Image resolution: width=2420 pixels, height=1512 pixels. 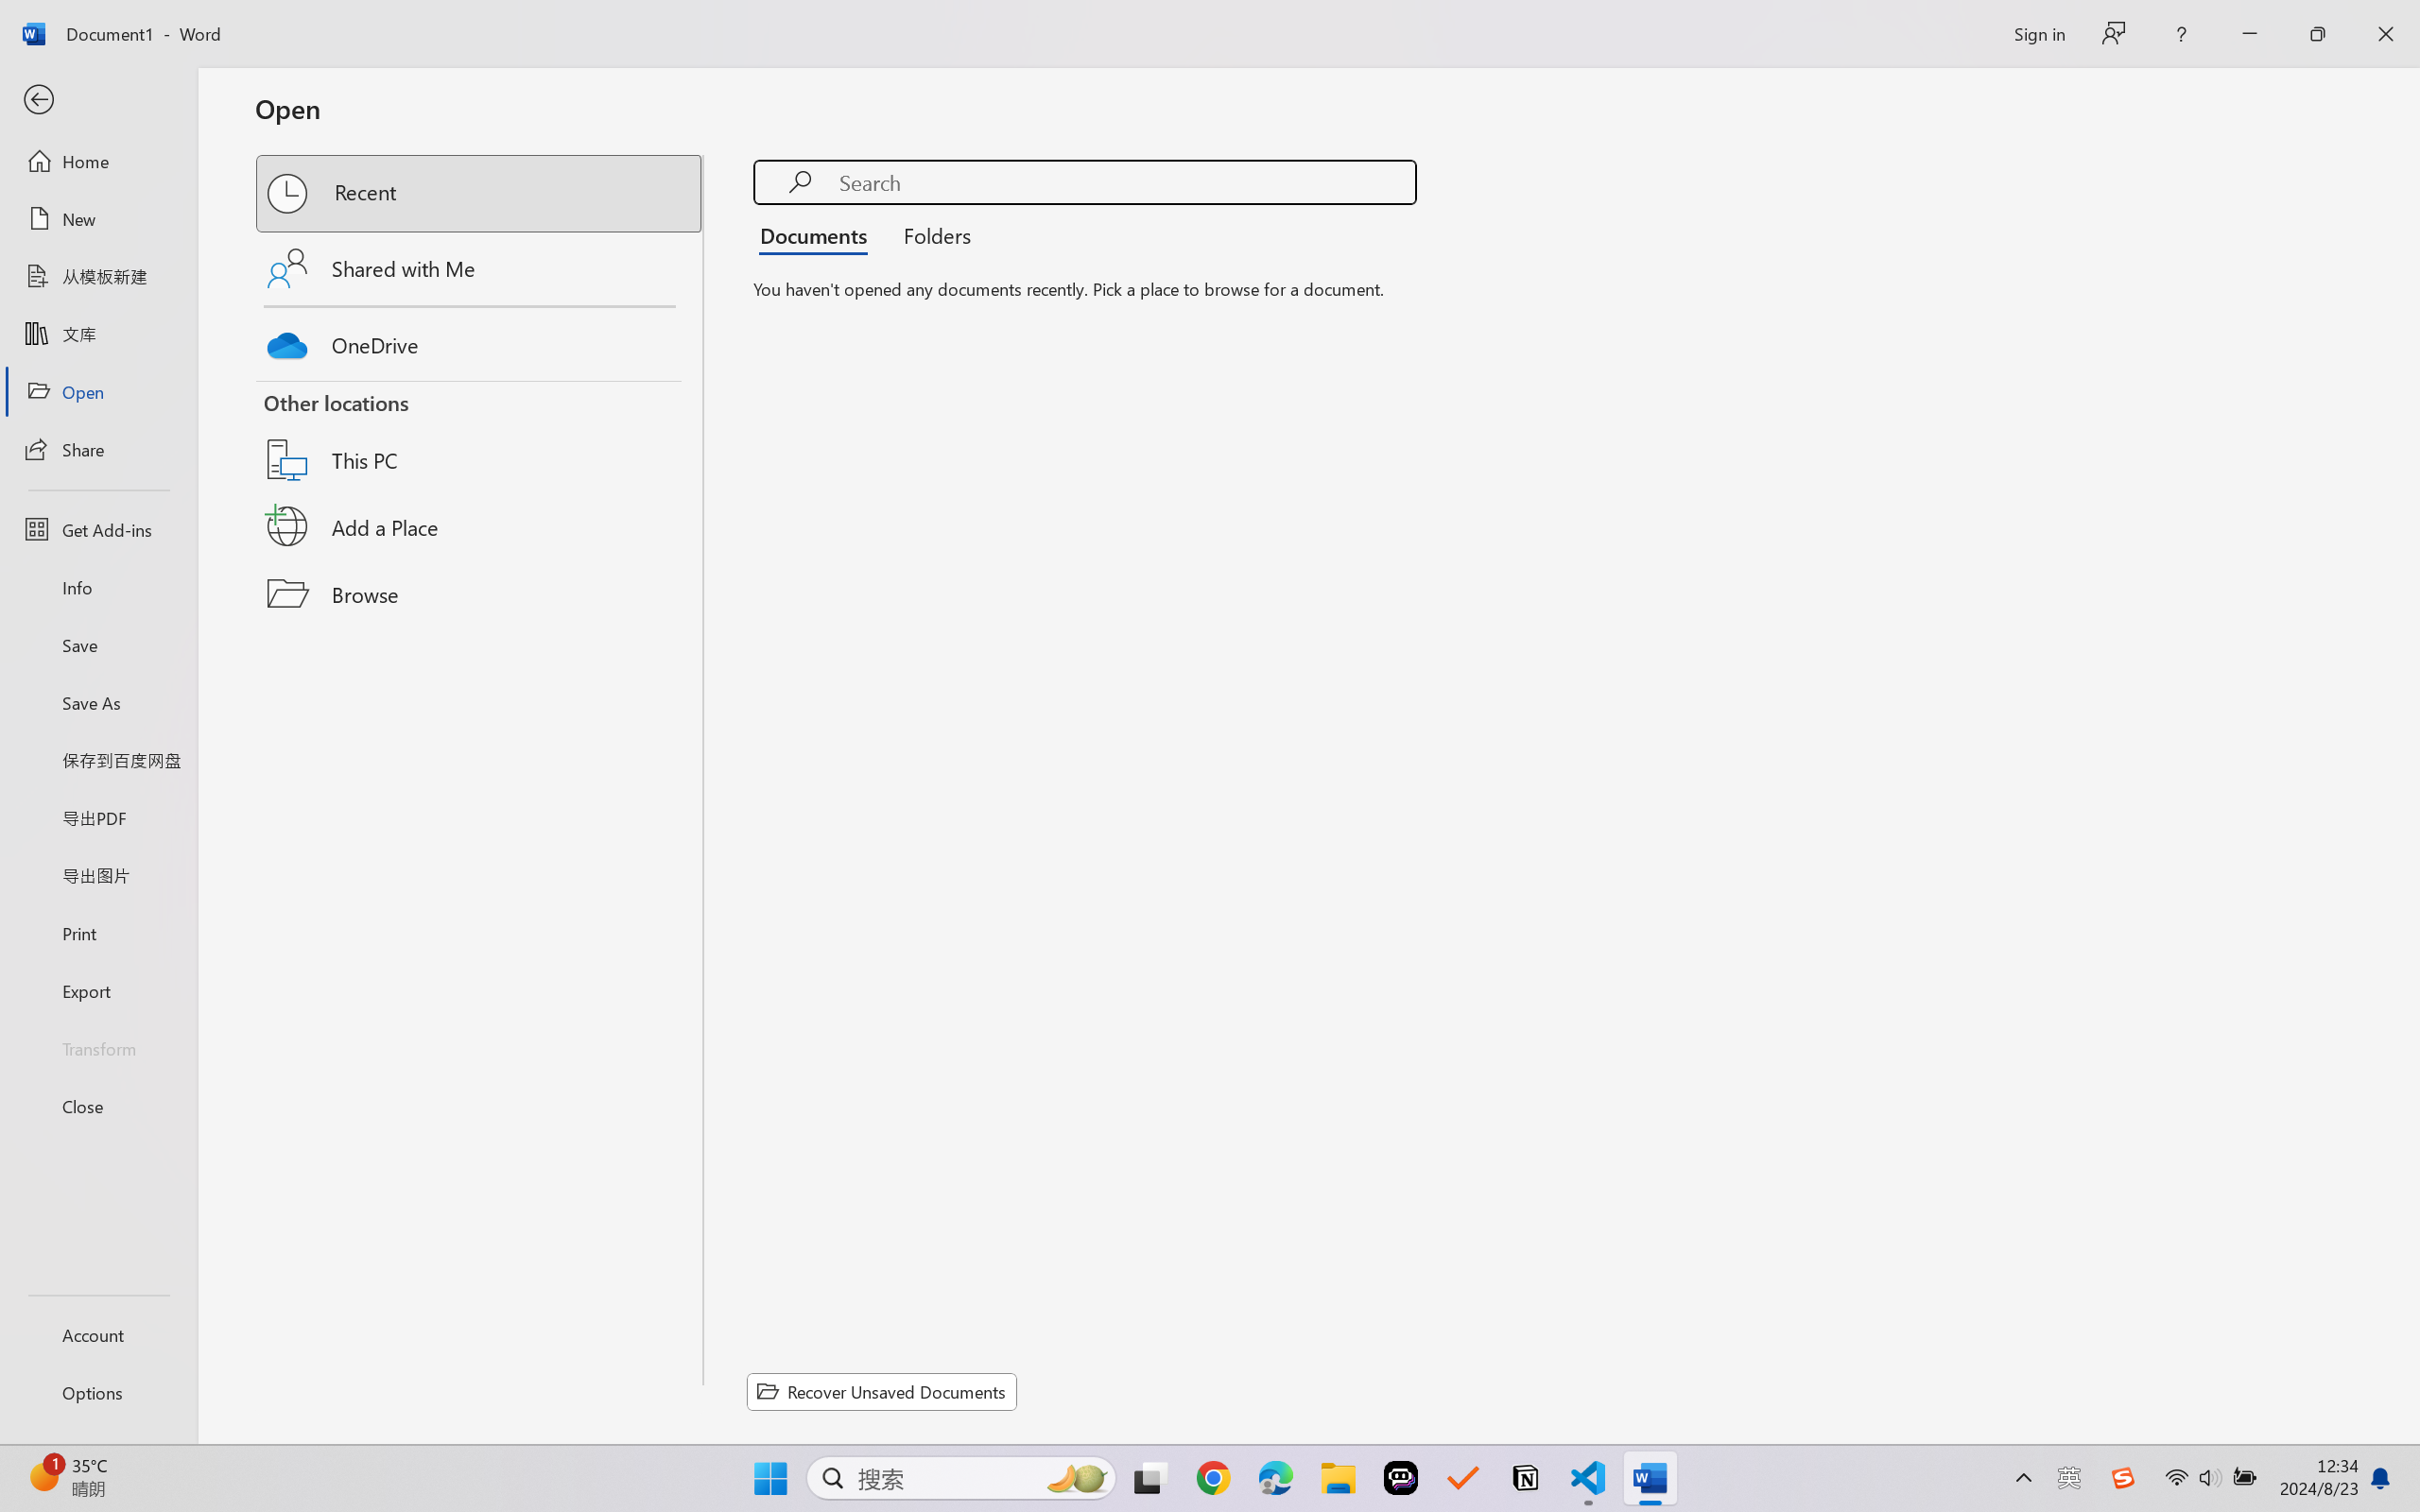 What do you see at coordinates (480, 268) in the screenshot?
I see `Shared with Me` at bounding box center [480, 268].